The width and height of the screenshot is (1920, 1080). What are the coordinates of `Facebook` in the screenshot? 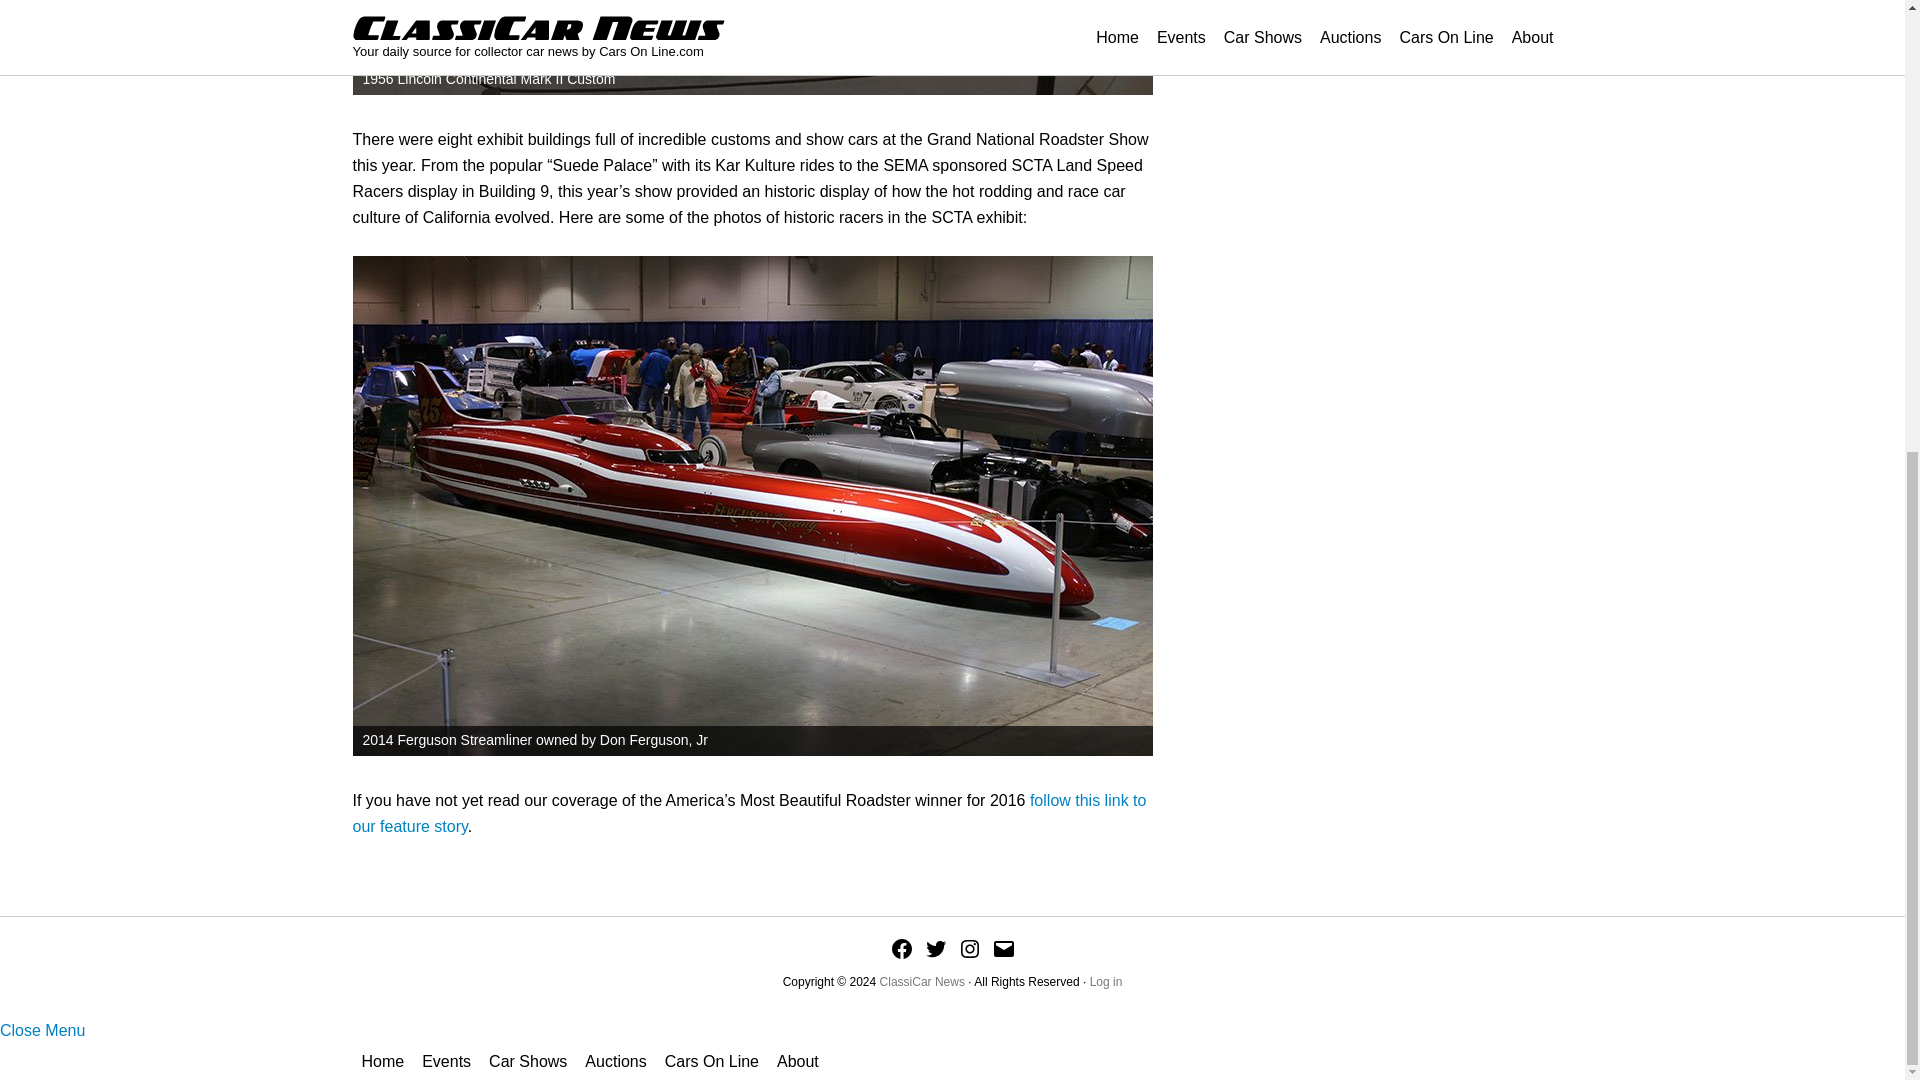 It's located at (902, 949).